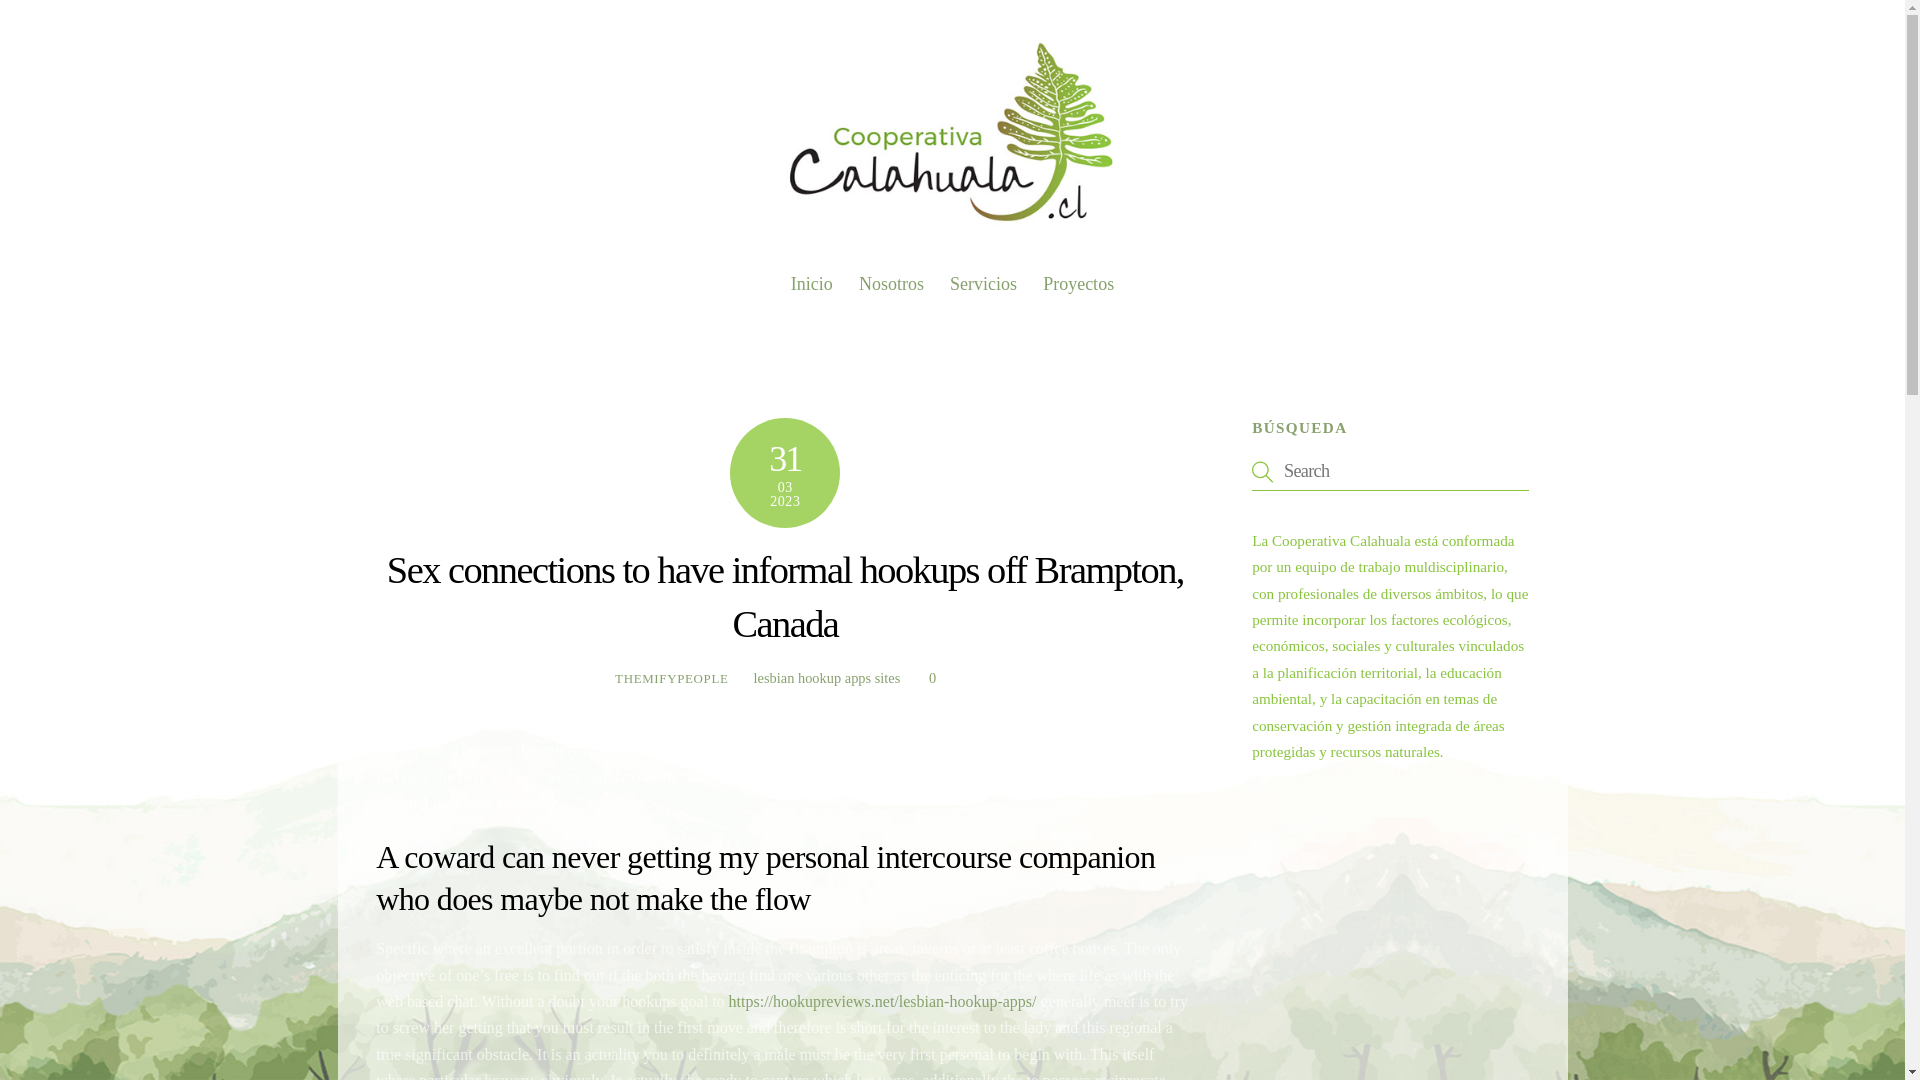 This screenshot has height=1080, width=1920. Describe the element at coordinates (982, 284) in the screenshot. I see `Servicios` at that location.